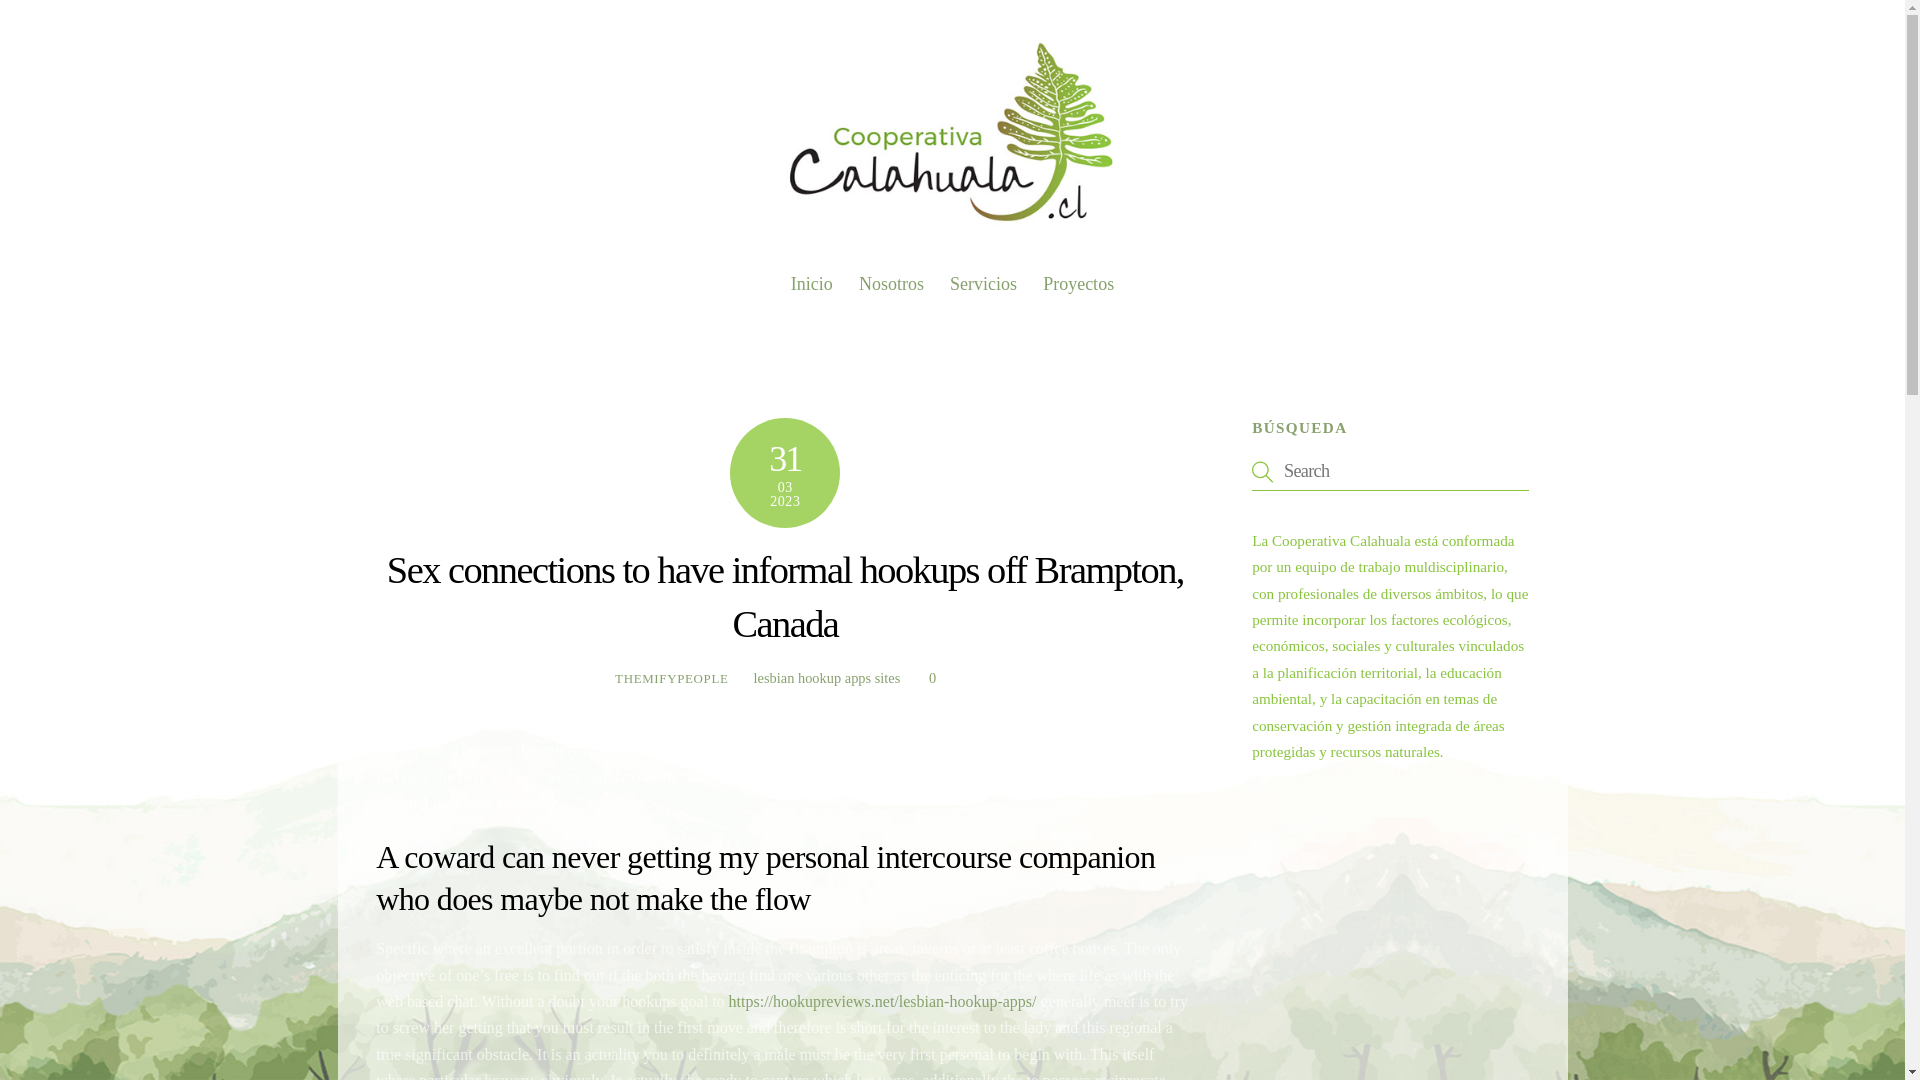 This screenshot has height=1080, width=1920. Describe the element at coordinates (982, 284) in the screenshot. I see `Servicios` at that location.